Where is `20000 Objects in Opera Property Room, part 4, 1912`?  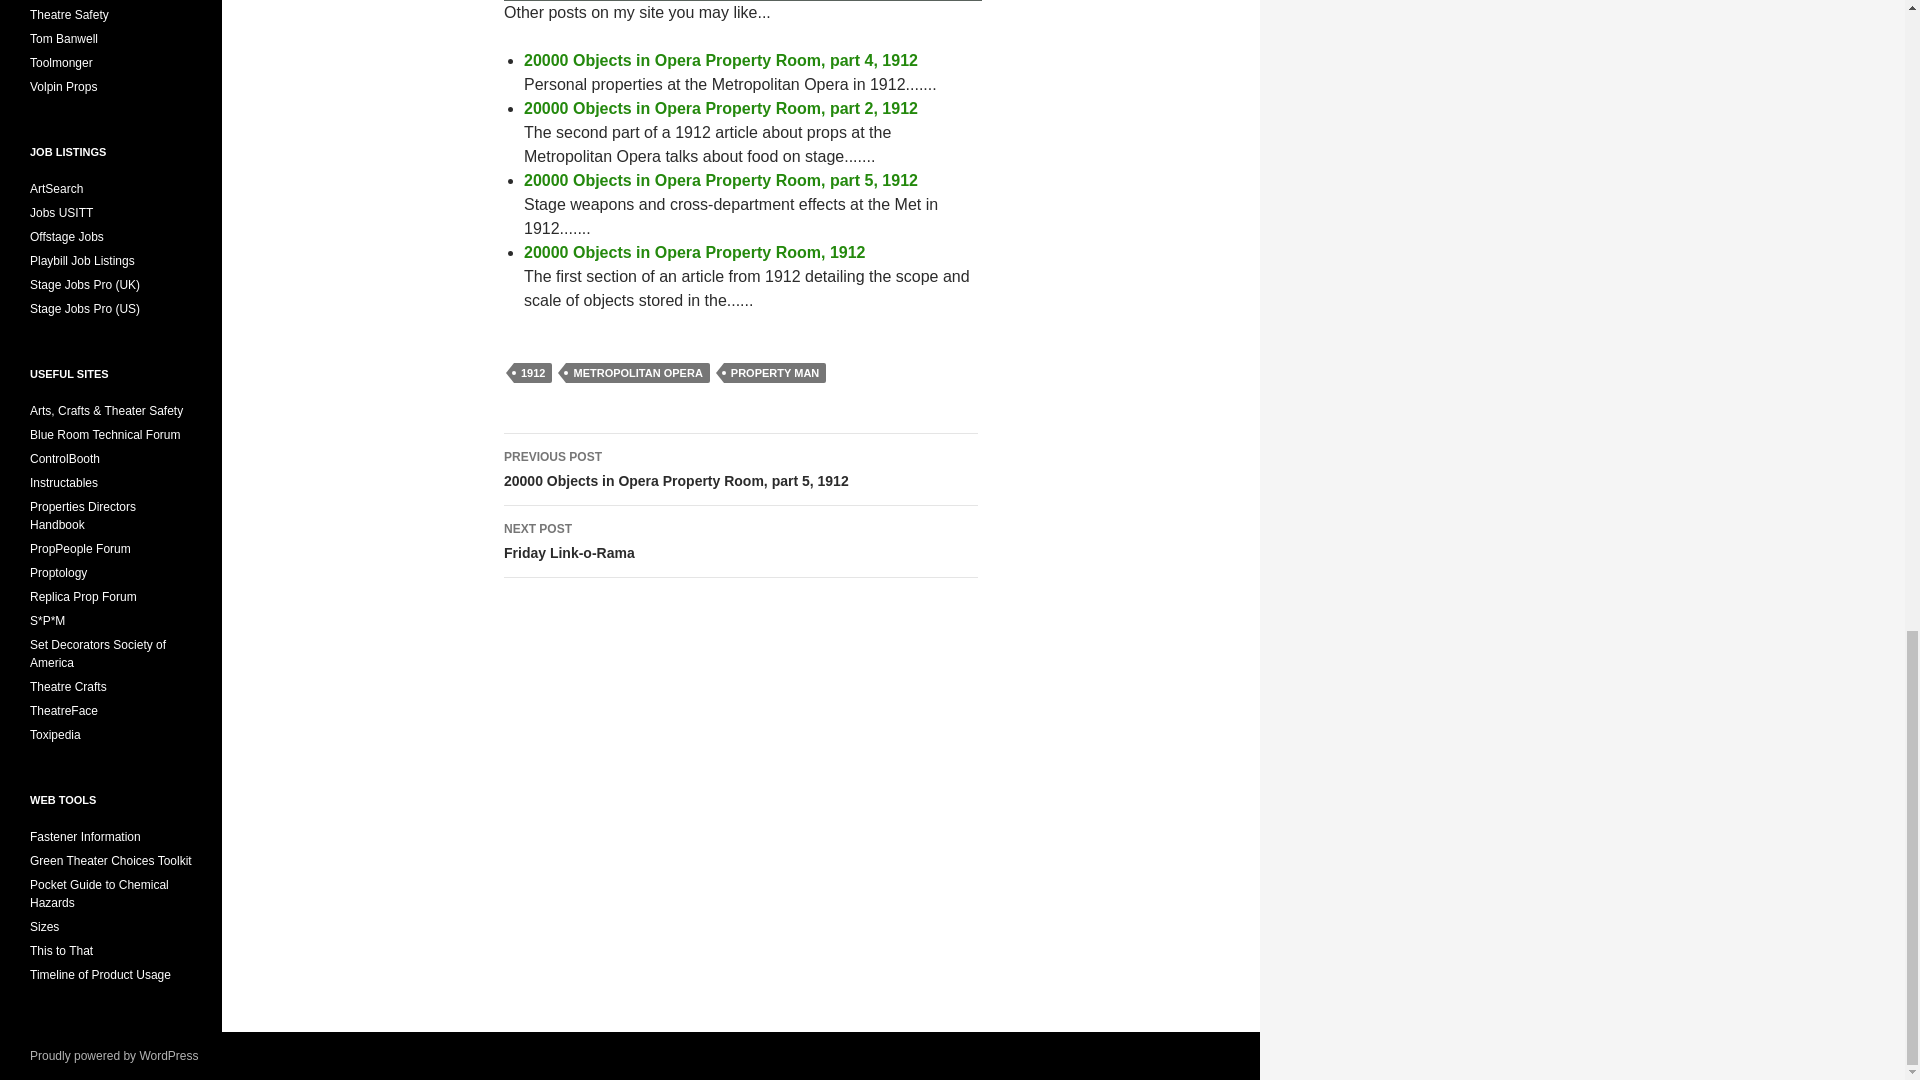 20000 Objects in Opera Property Room, part 4, 1912 is located at coordinates (533, 372).